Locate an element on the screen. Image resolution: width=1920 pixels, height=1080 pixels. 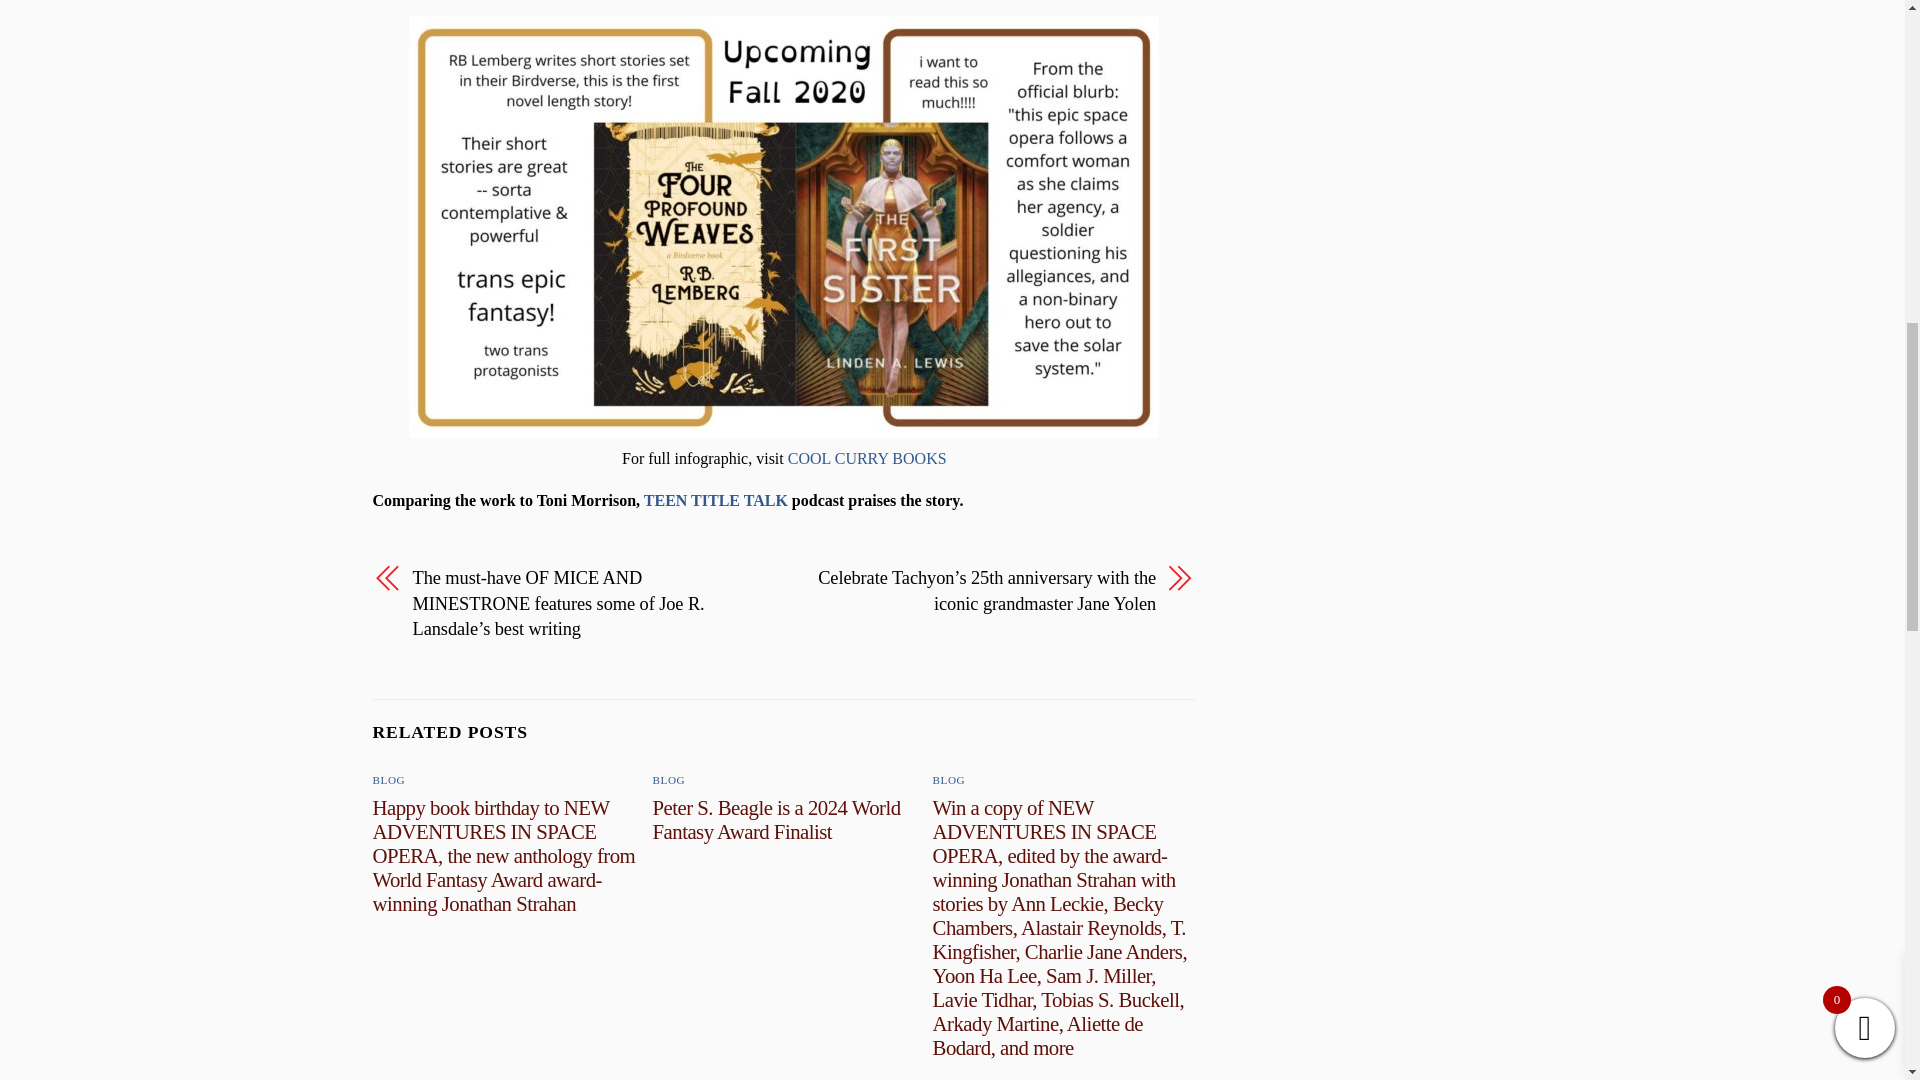
Peter S. Beagle is a 2024 World Fantasy Award Finalist is located at coordinates (776, 819).